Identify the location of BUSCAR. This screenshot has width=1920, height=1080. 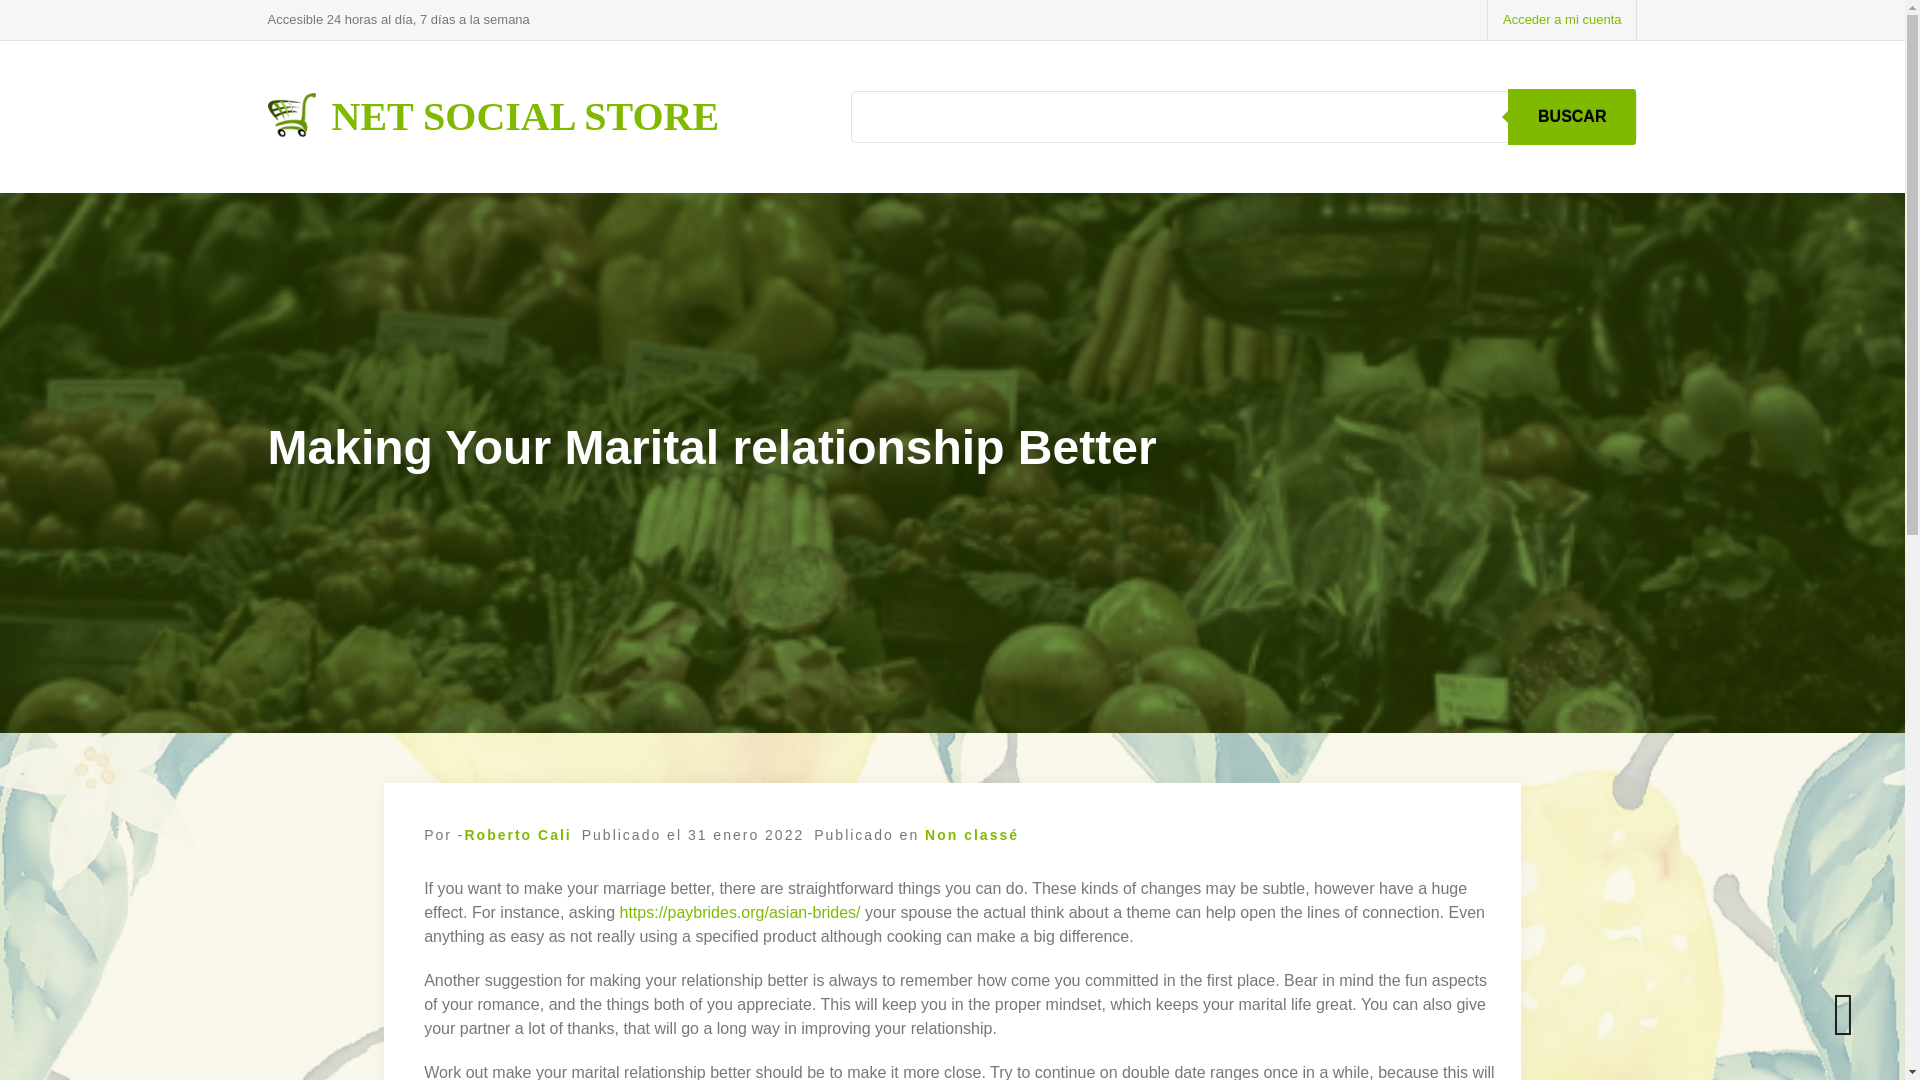
(1571, 116).